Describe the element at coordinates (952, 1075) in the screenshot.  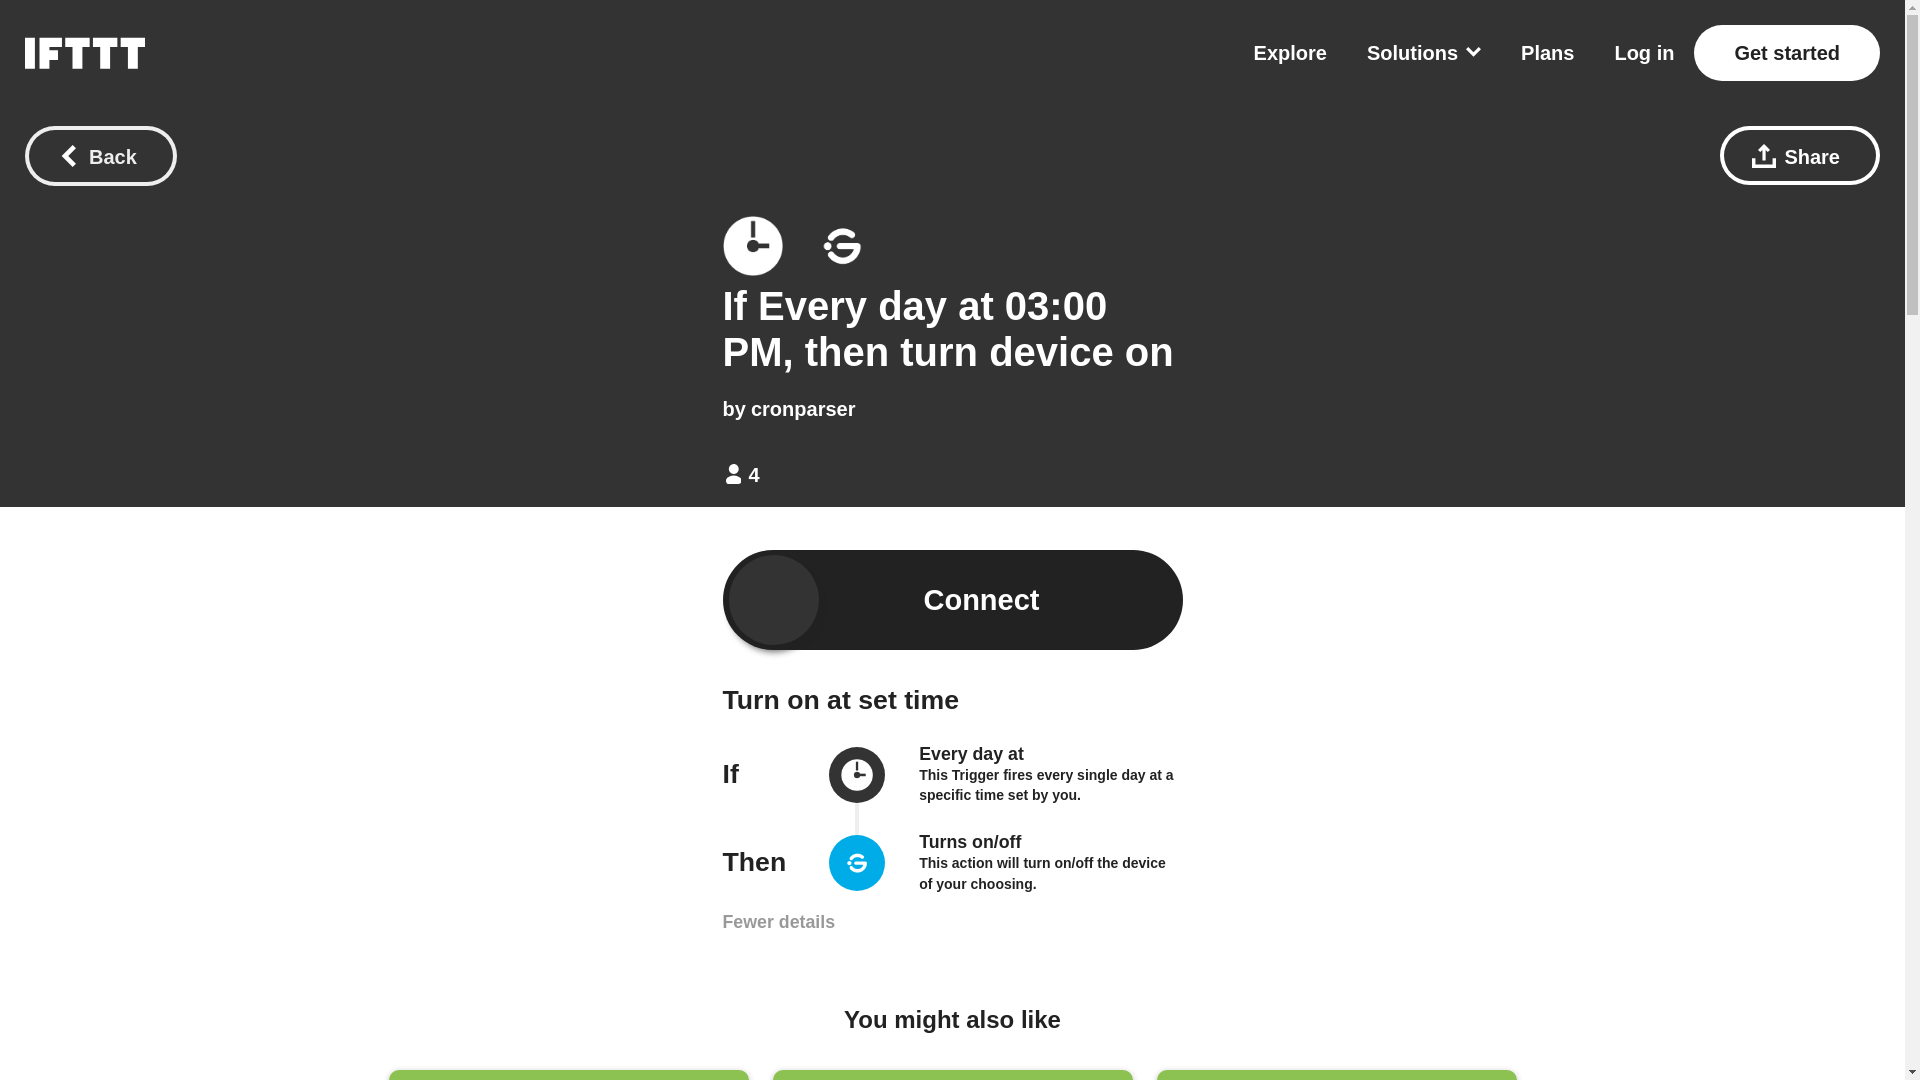
I see `Log in` at that location.